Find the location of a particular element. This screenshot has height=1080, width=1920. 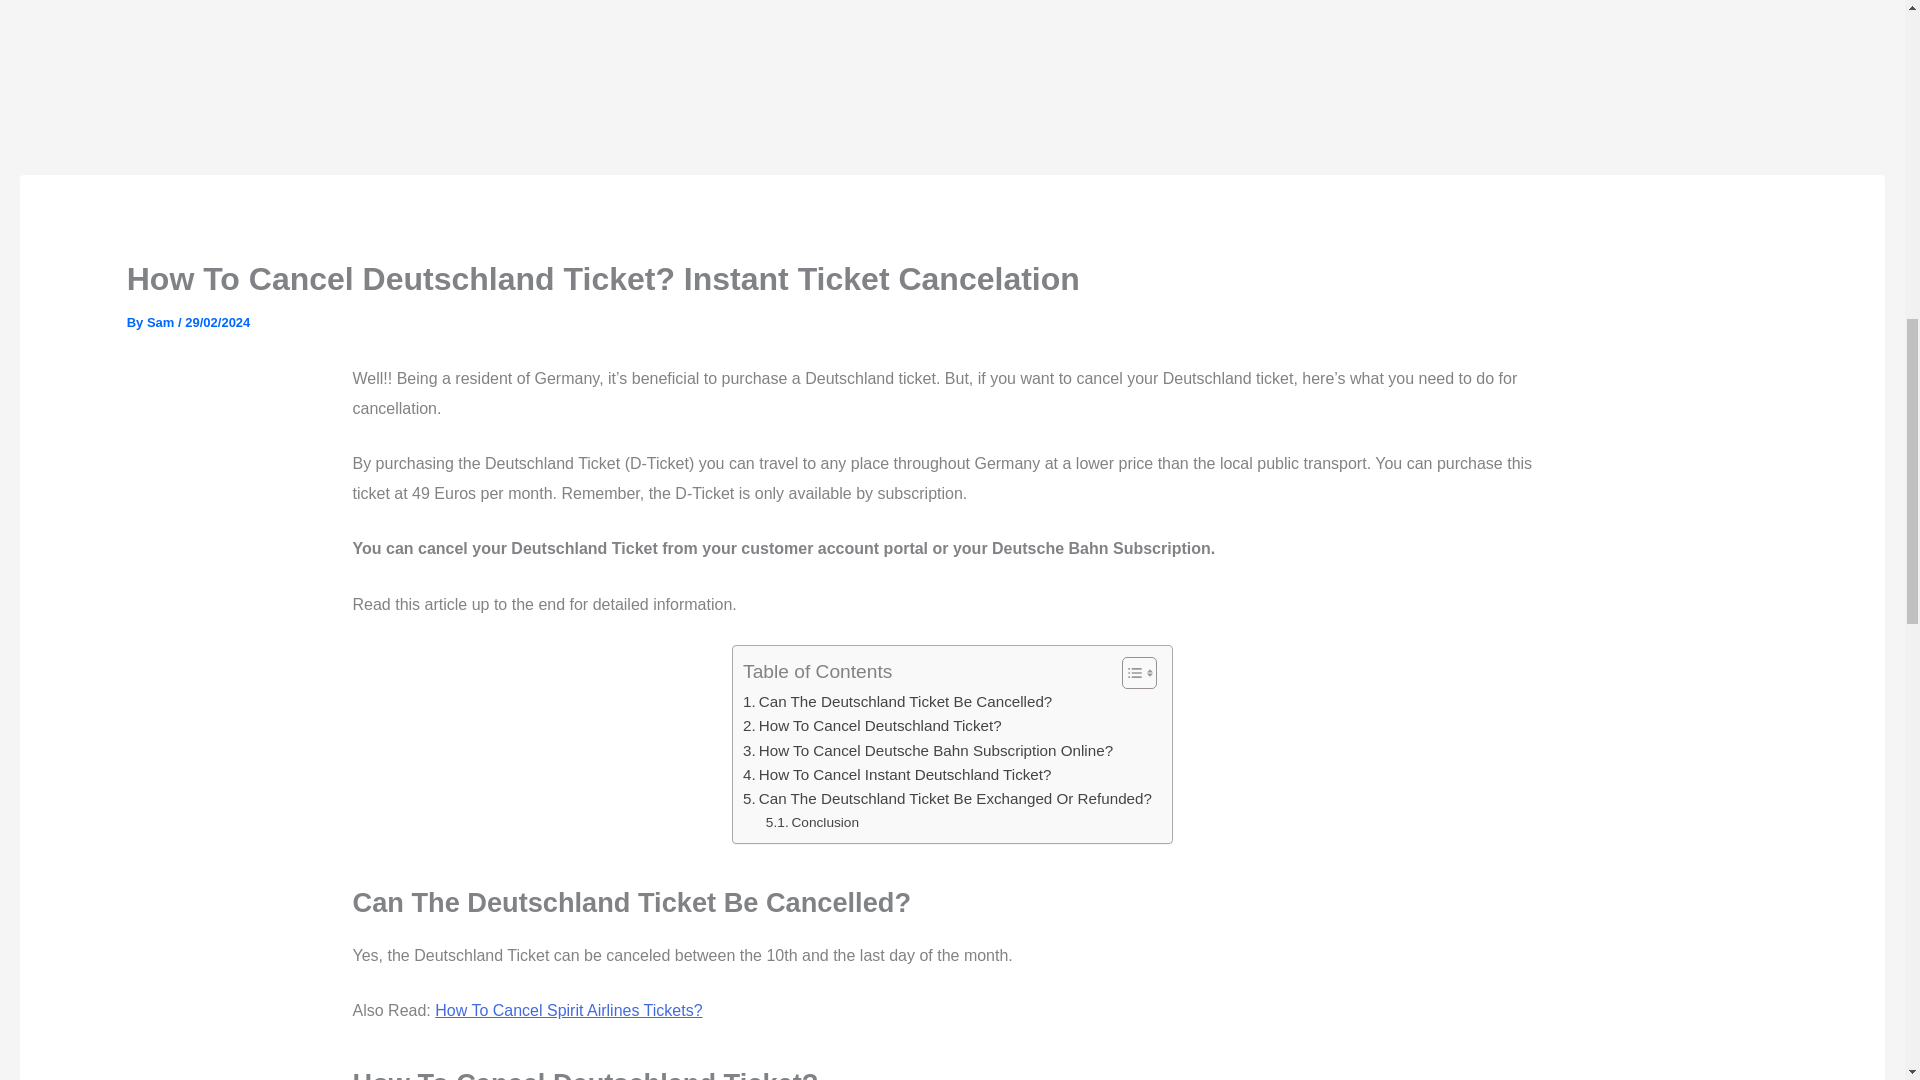

View all posts by Sam is located at coordinates (162, 322).